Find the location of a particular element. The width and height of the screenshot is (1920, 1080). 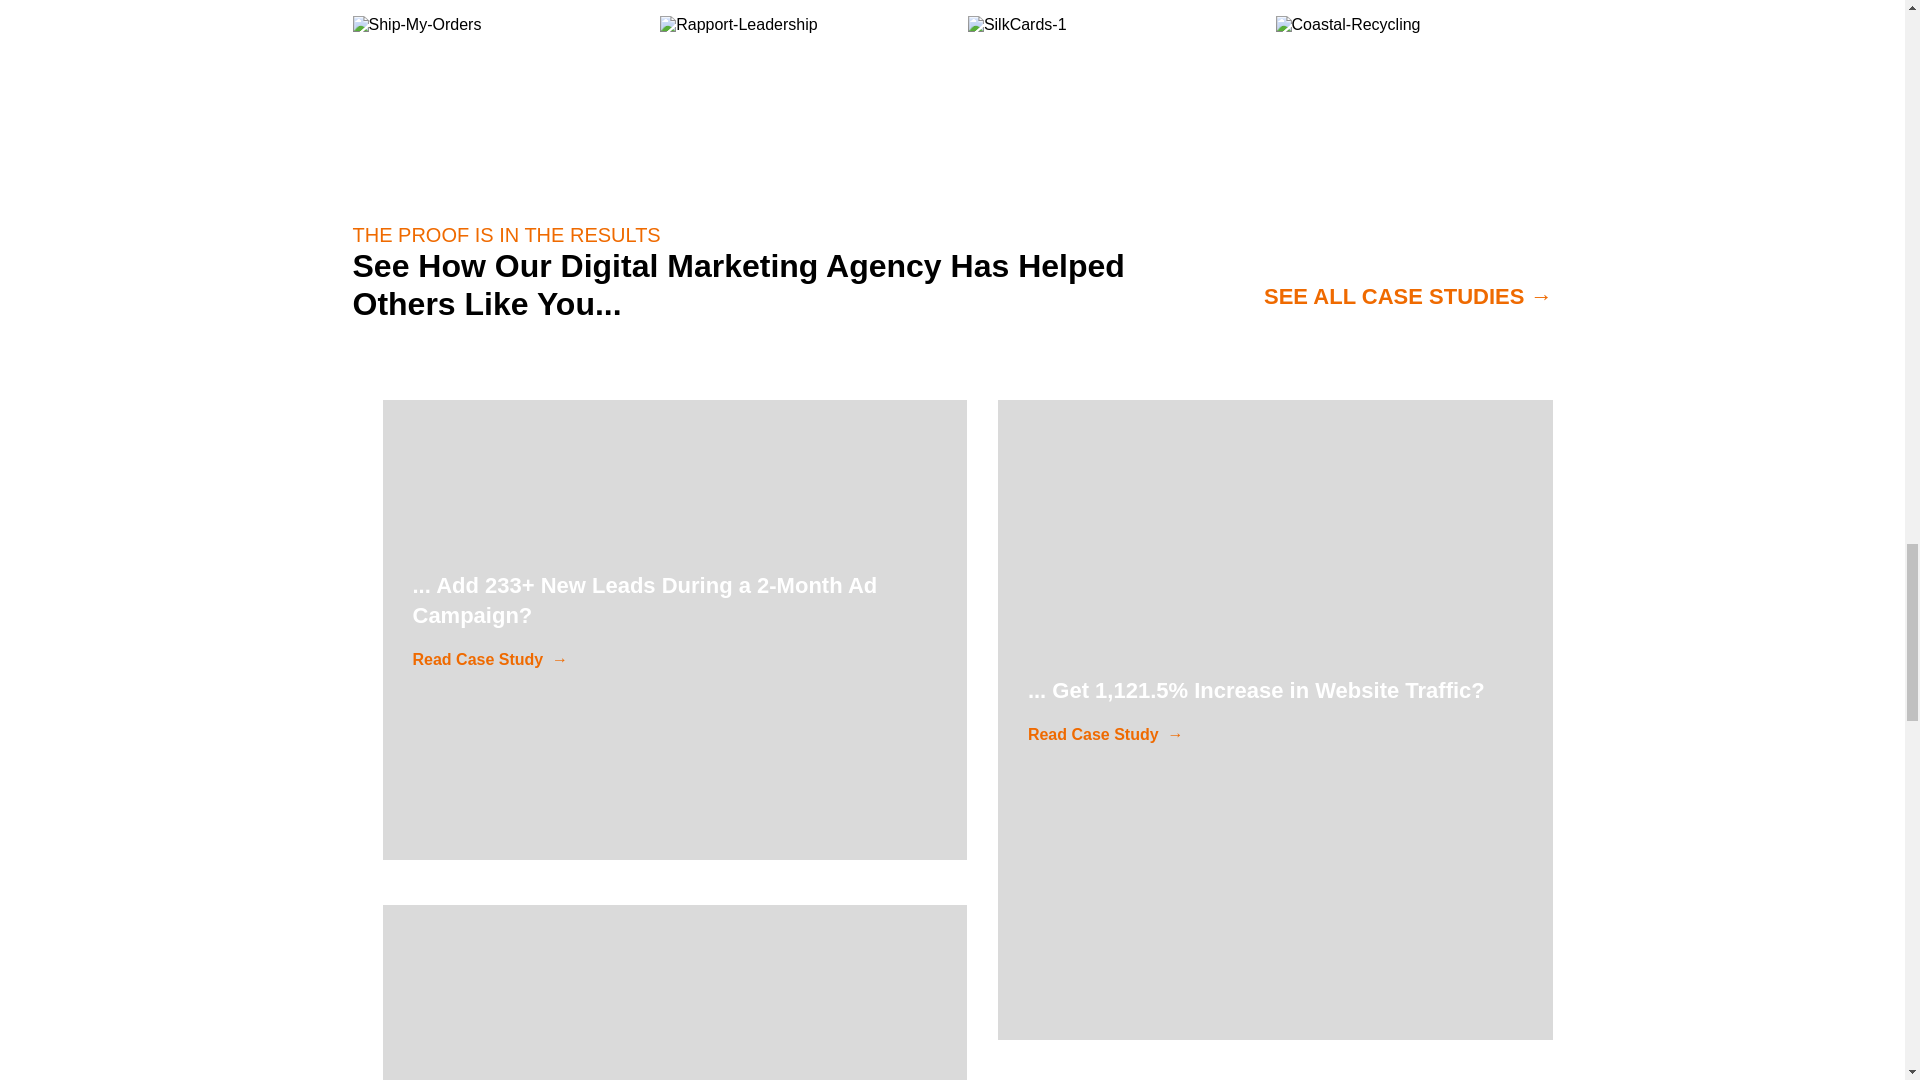

SilkCards-1 is located at coordinates (1017, 24).